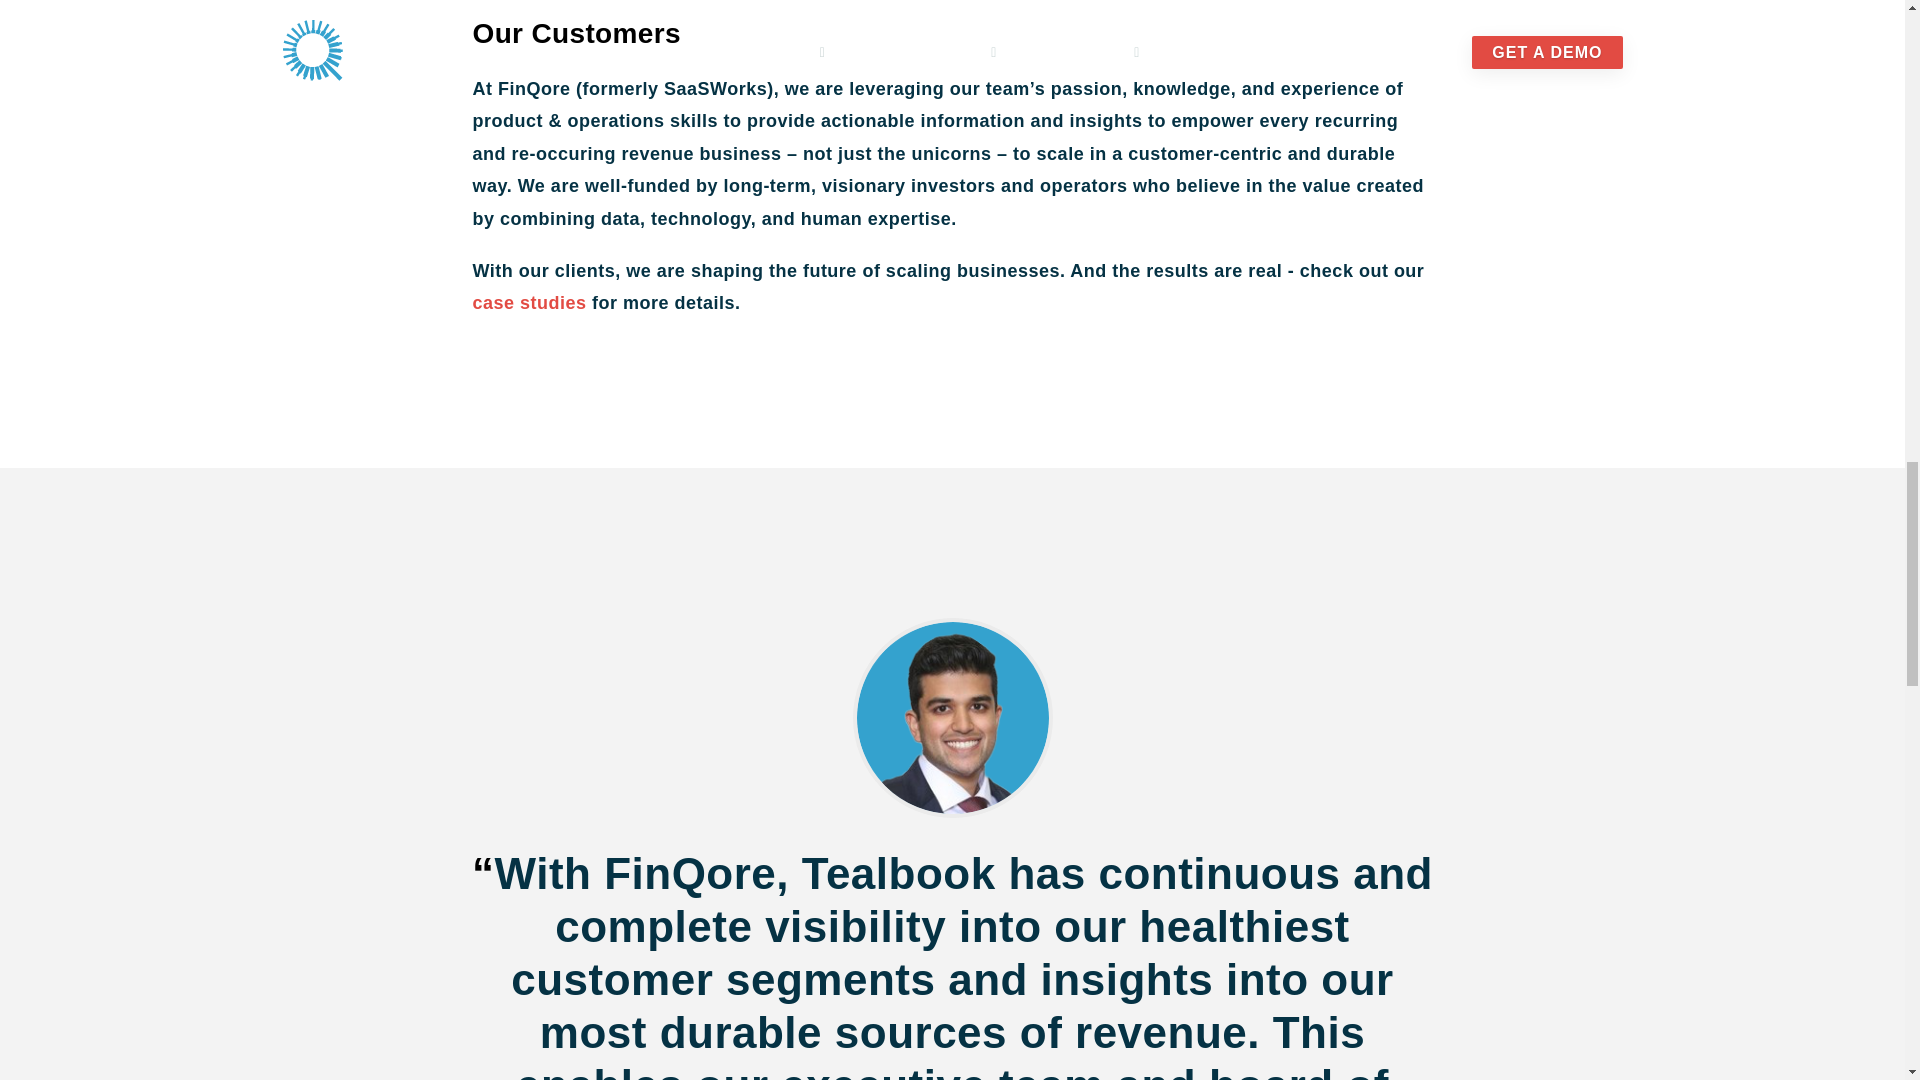 The width and height of the screenshot is (1920, 1080). Describe the element at coordinates (528, 302) in the screenshot. I see `case studies` at that location.